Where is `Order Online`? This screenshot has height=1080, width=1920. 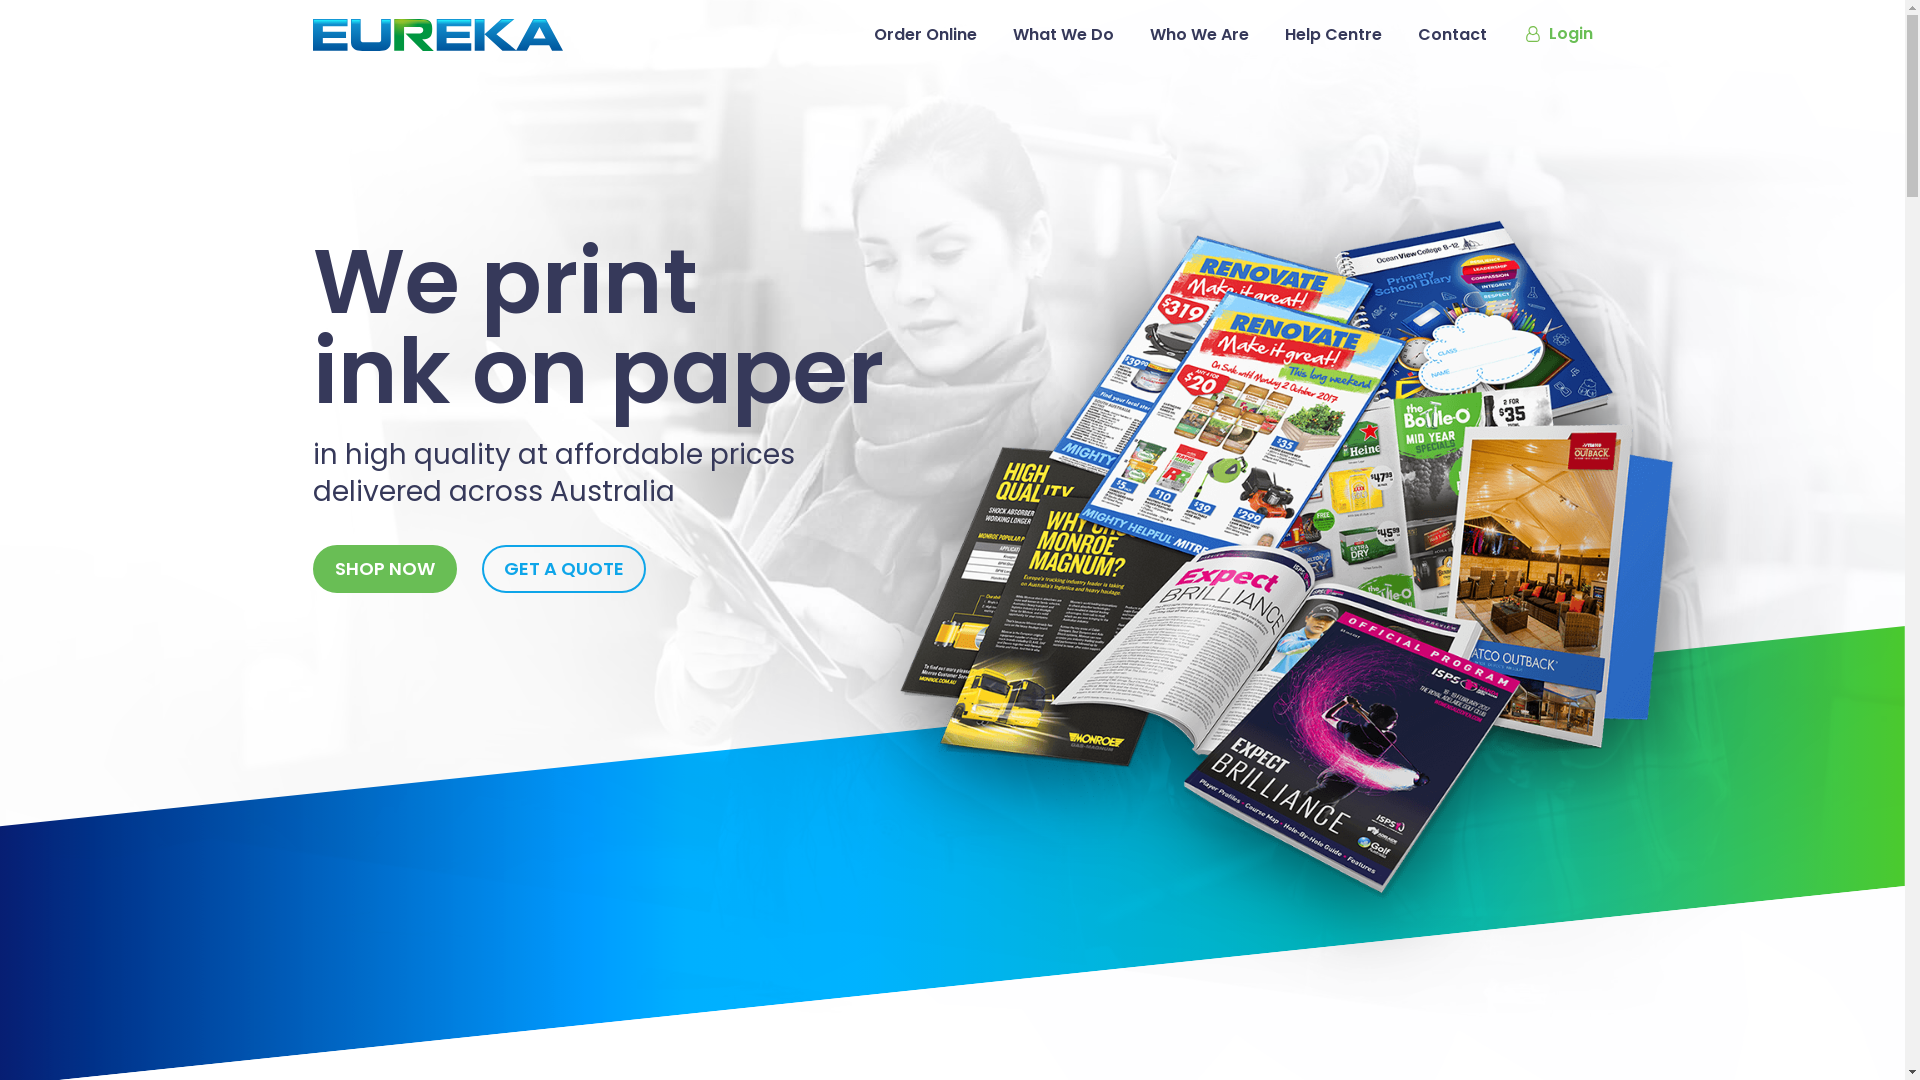
Order Online is located at coordinates (925, 35).